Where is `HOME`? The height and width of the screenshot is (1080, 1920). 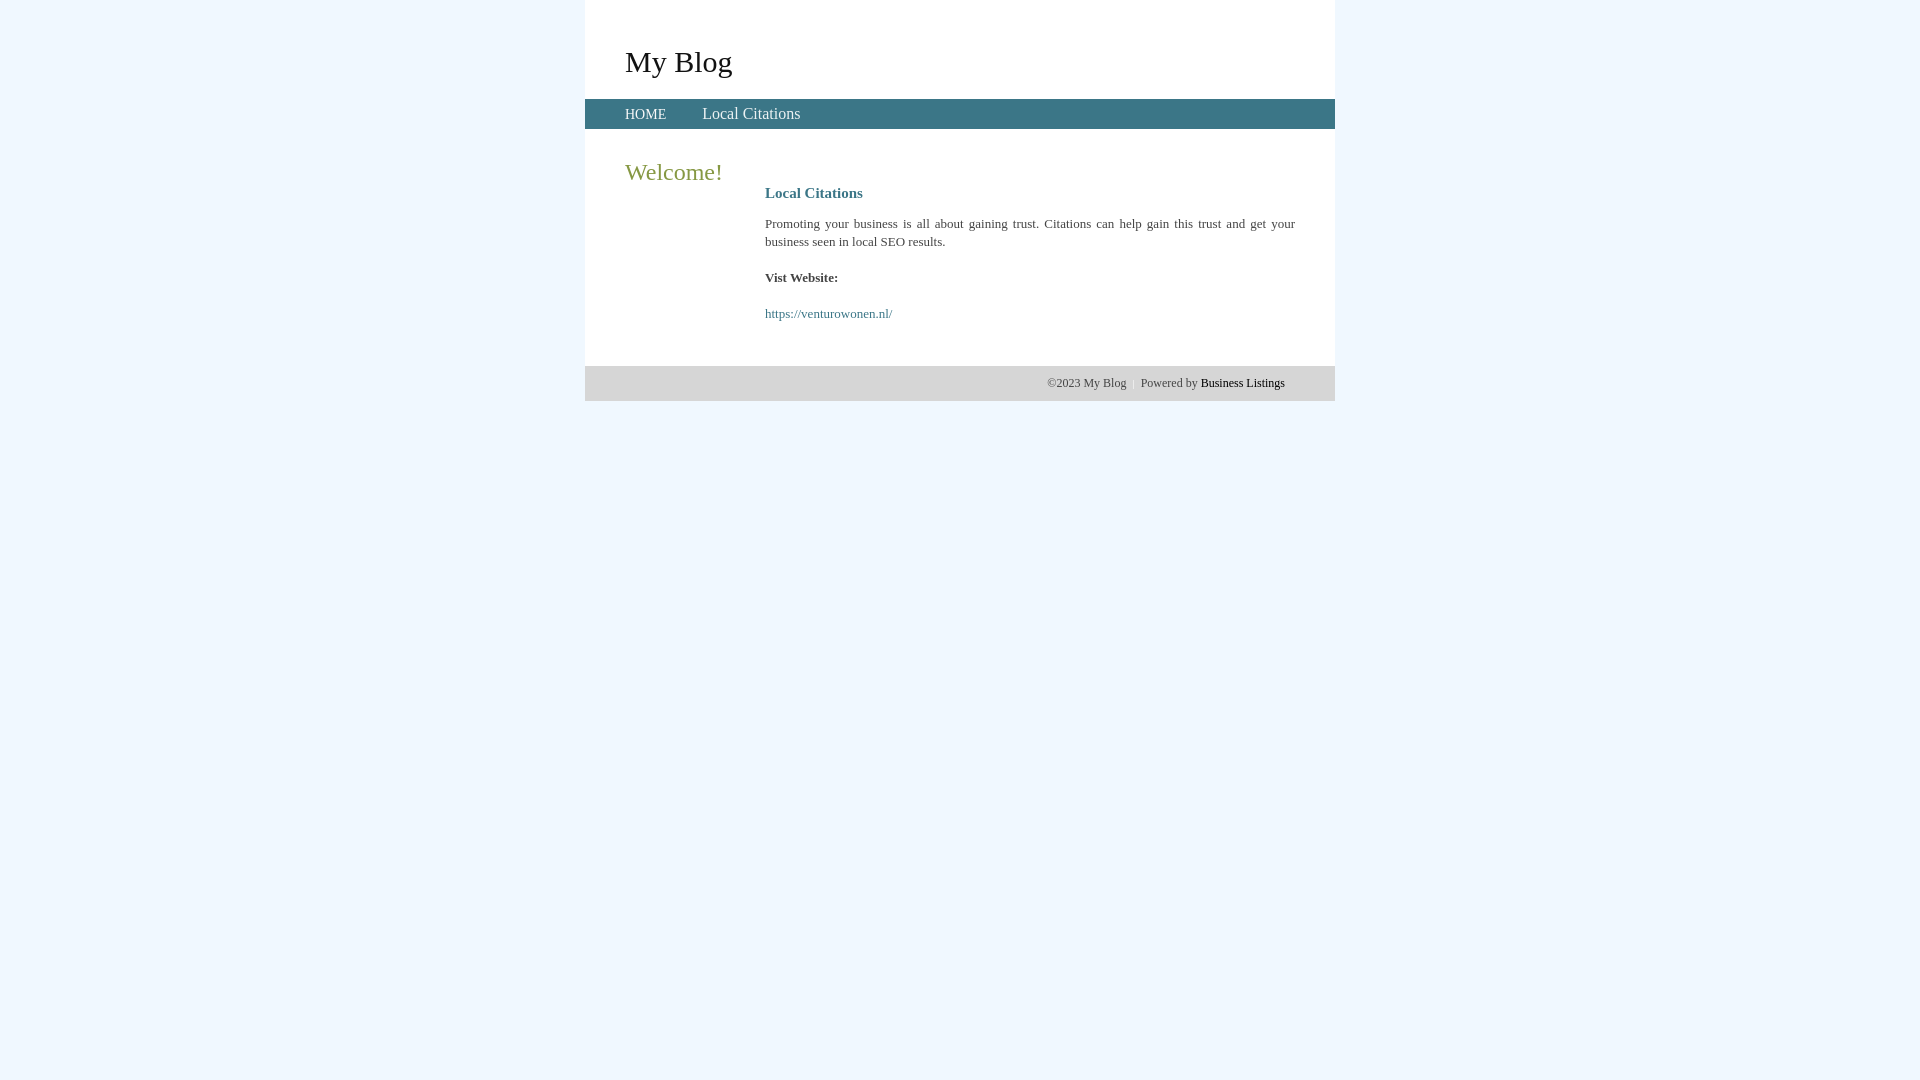 HOME is located at coordinates (646, 114).